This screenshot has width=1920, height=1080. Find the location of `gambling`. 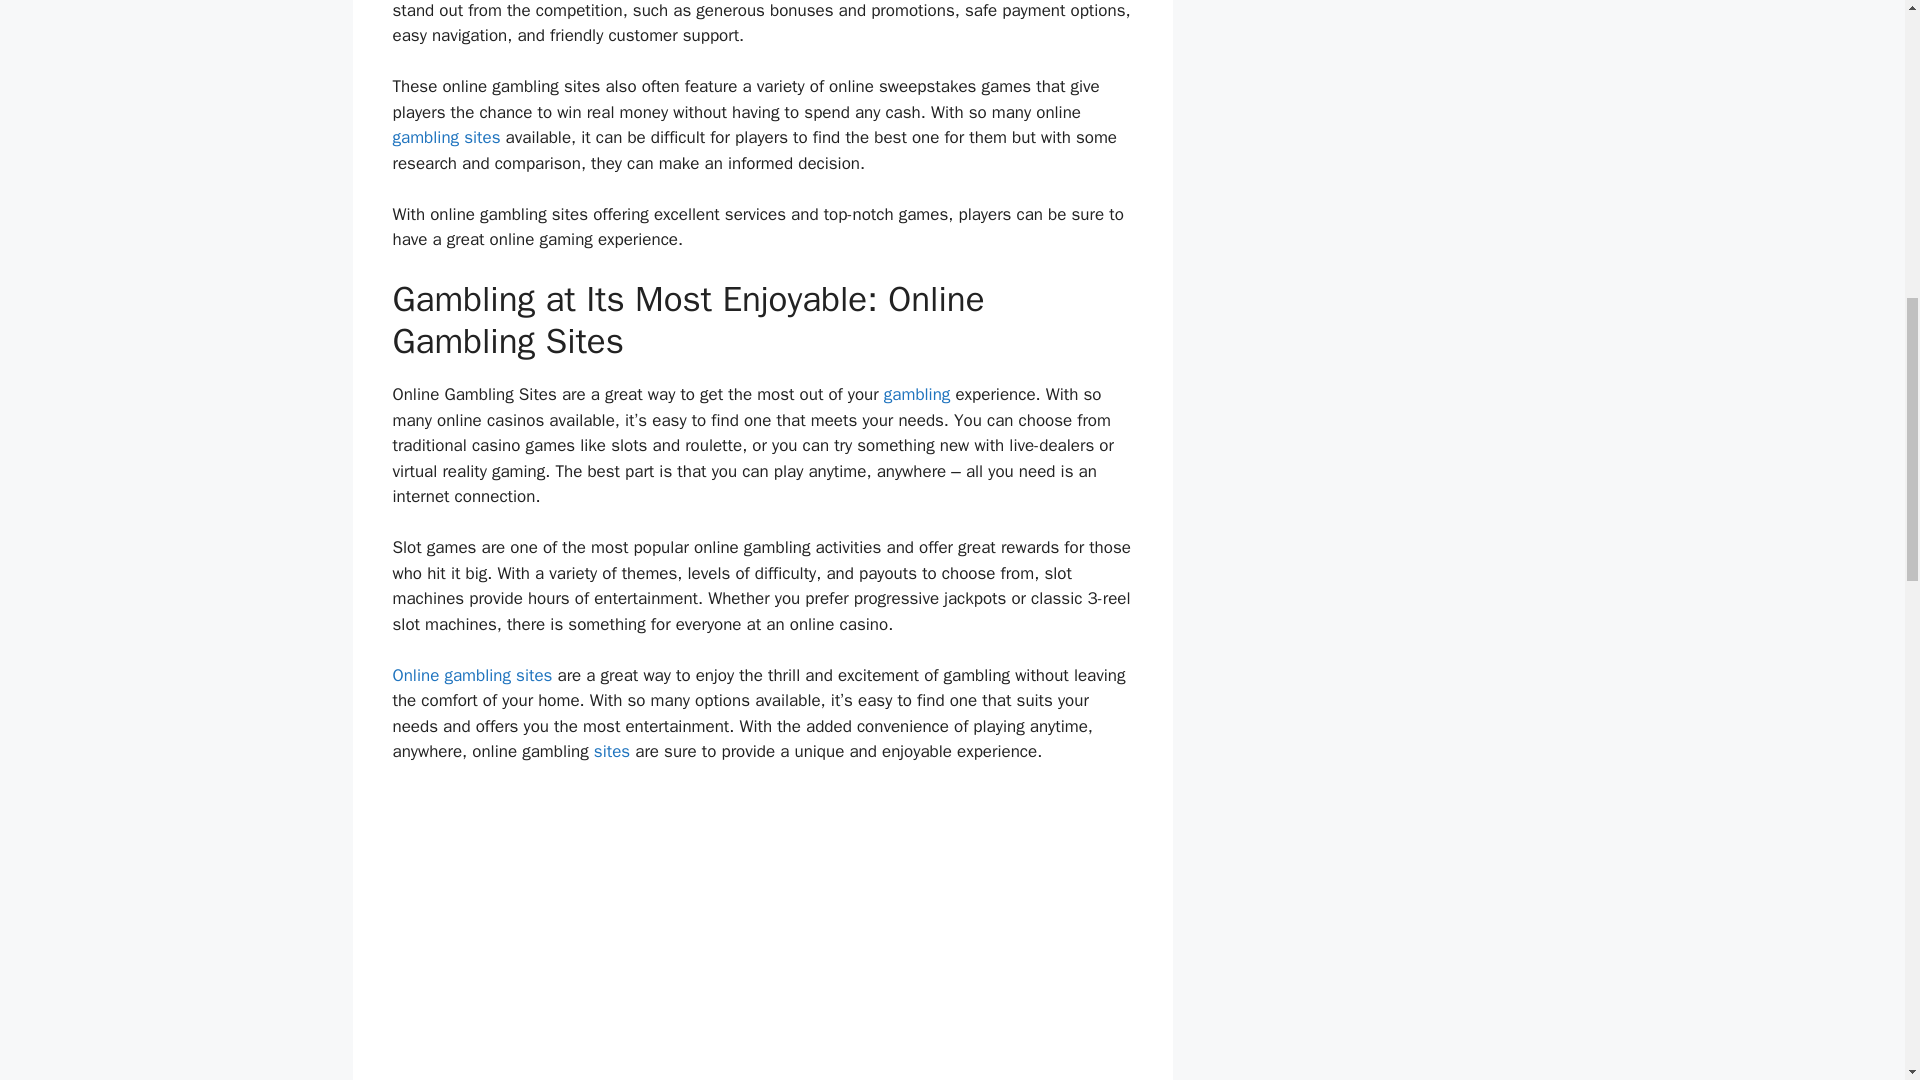

gambling is located at coordinates (916, 394).